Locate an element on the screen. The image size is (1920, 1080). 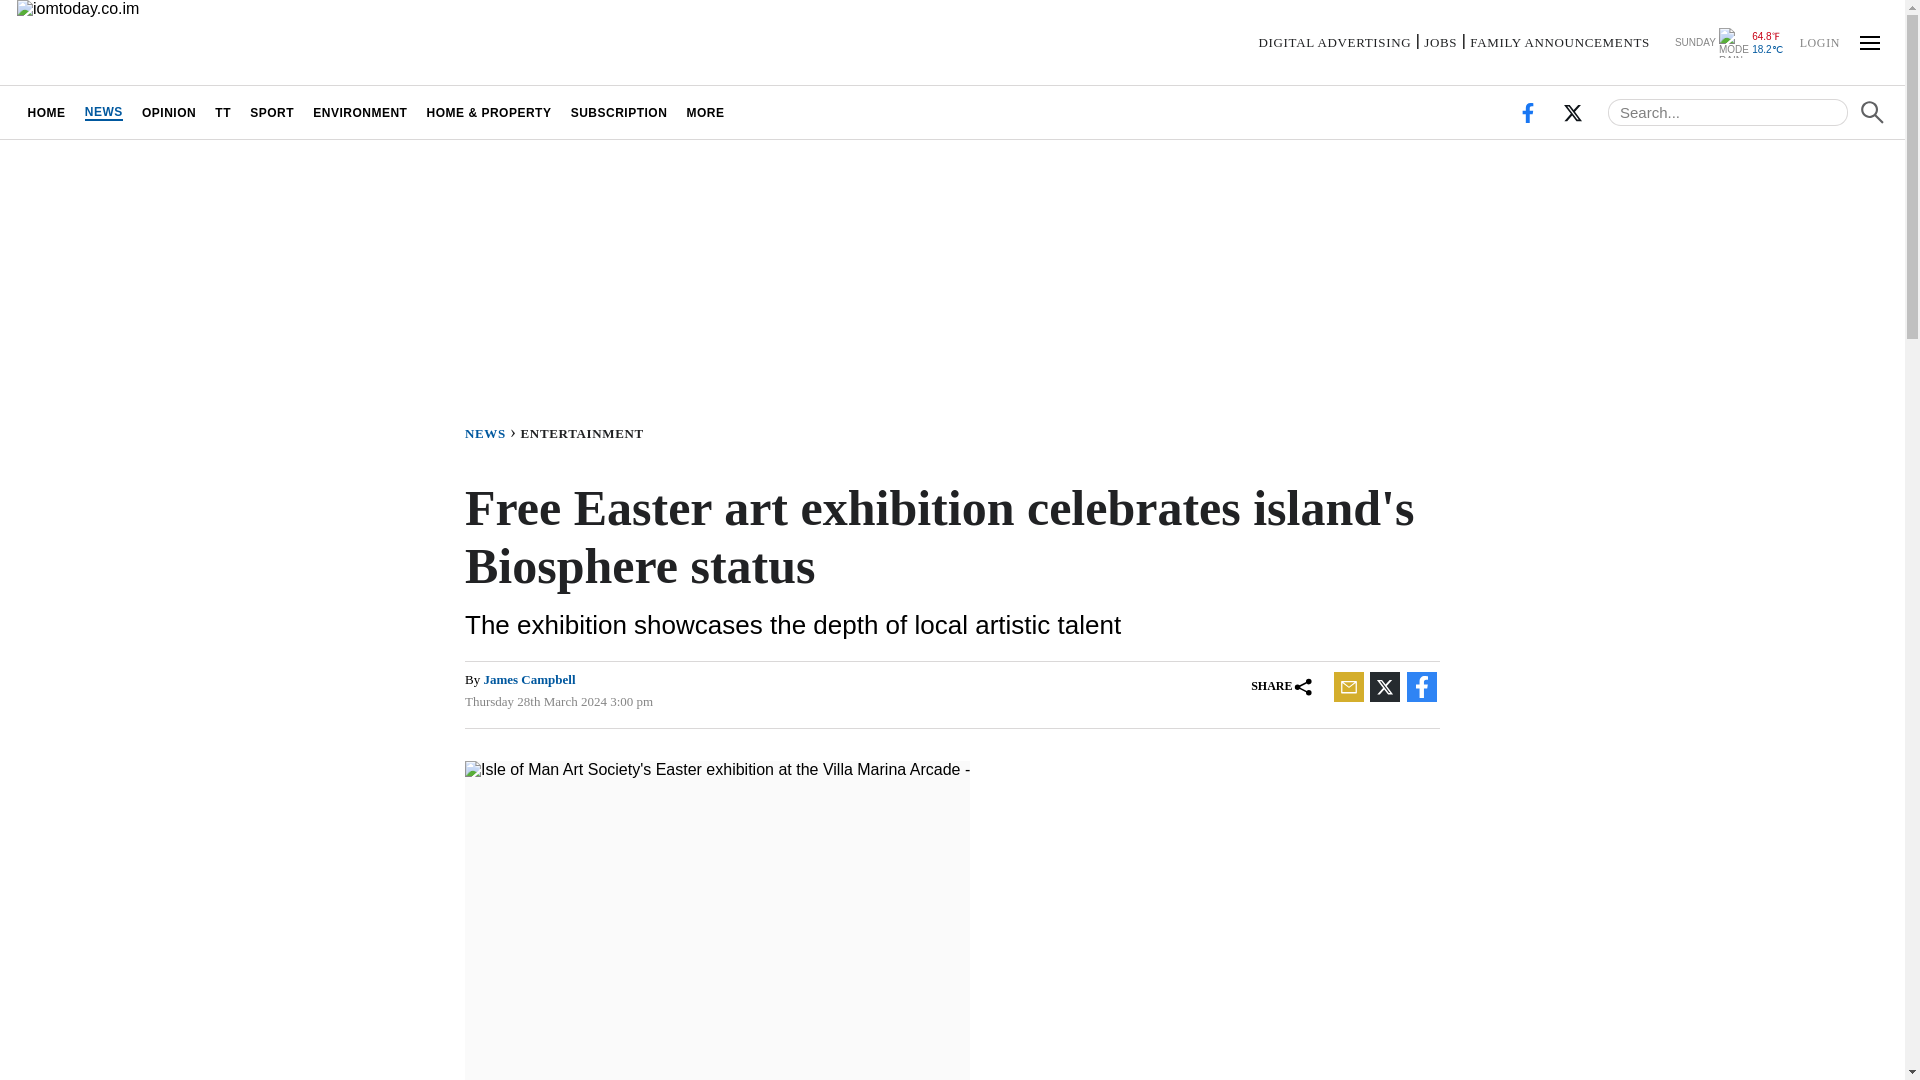
SPORT is located at coordinates (272, 112).